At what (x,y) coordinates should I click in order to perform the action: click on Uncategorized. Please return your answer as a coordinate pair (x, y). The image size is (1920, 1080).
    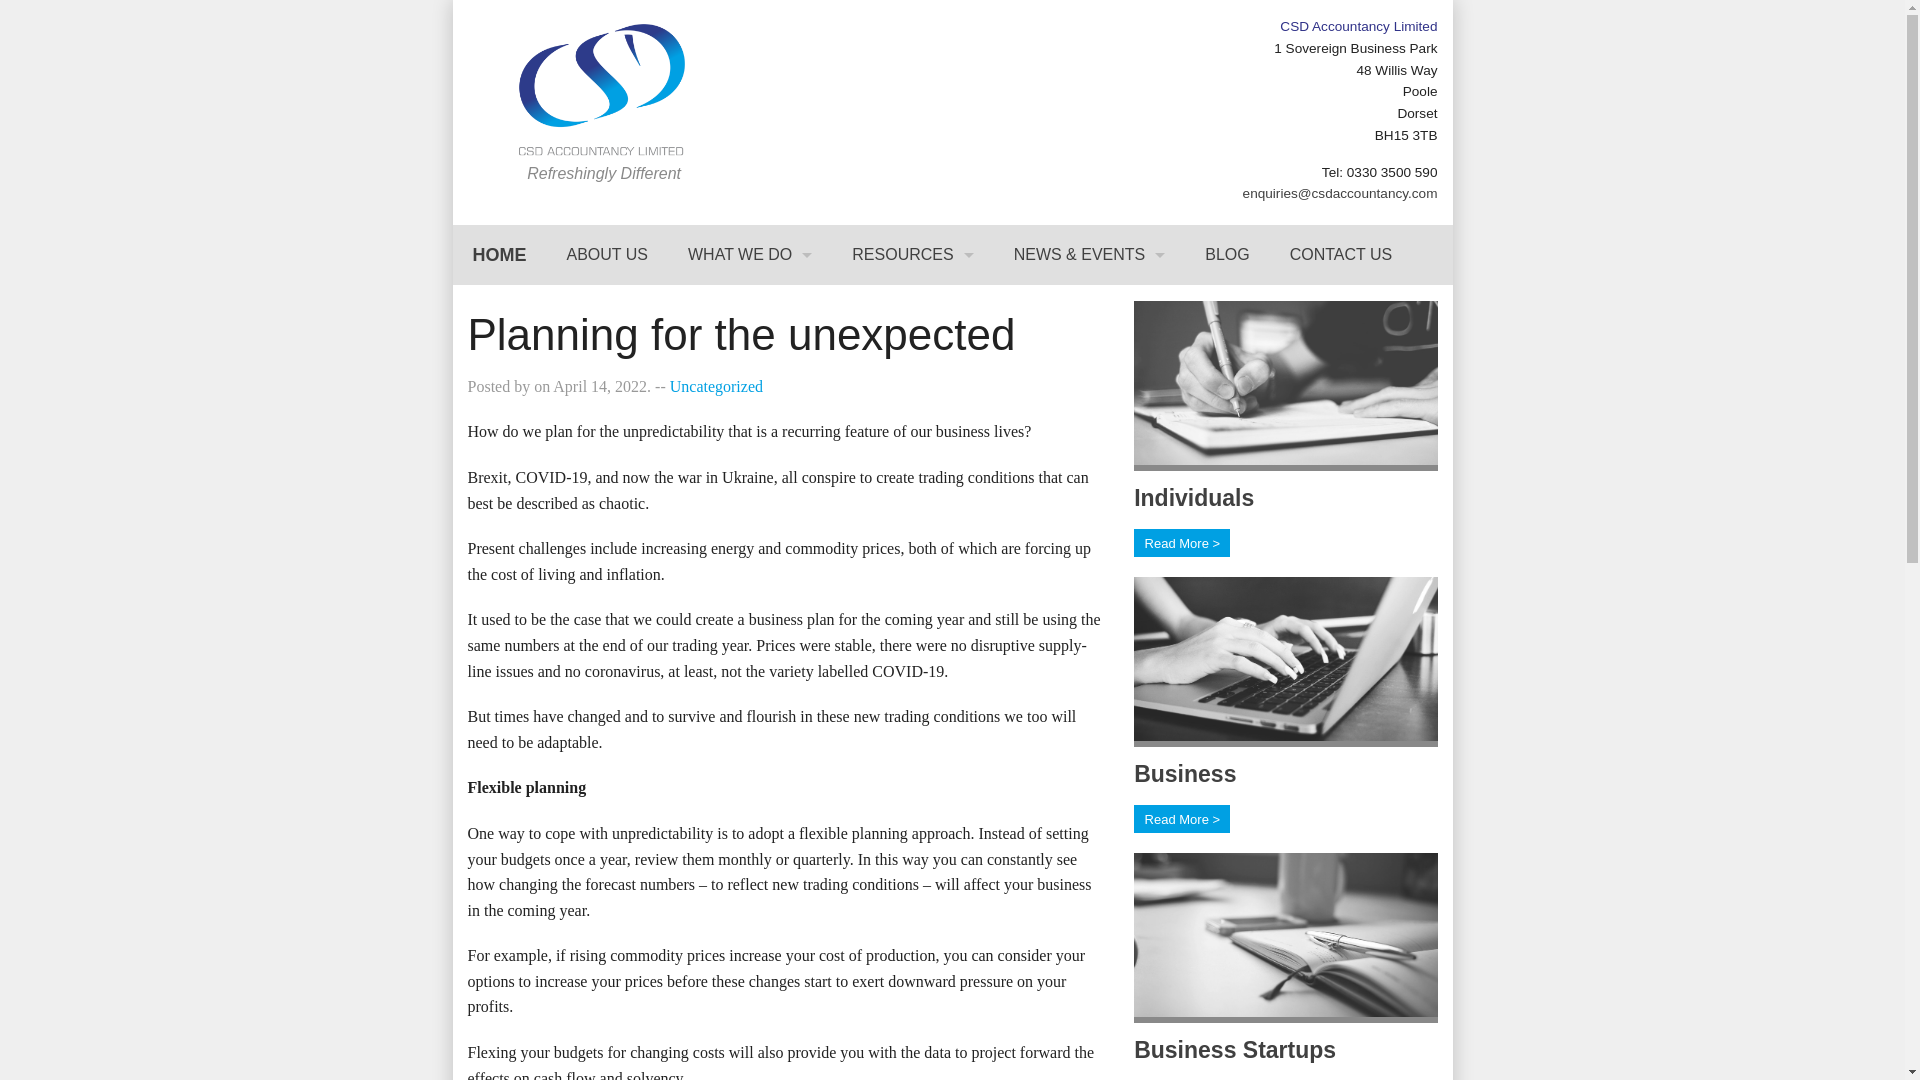
    Looking at the image, I should click on (716, 386).